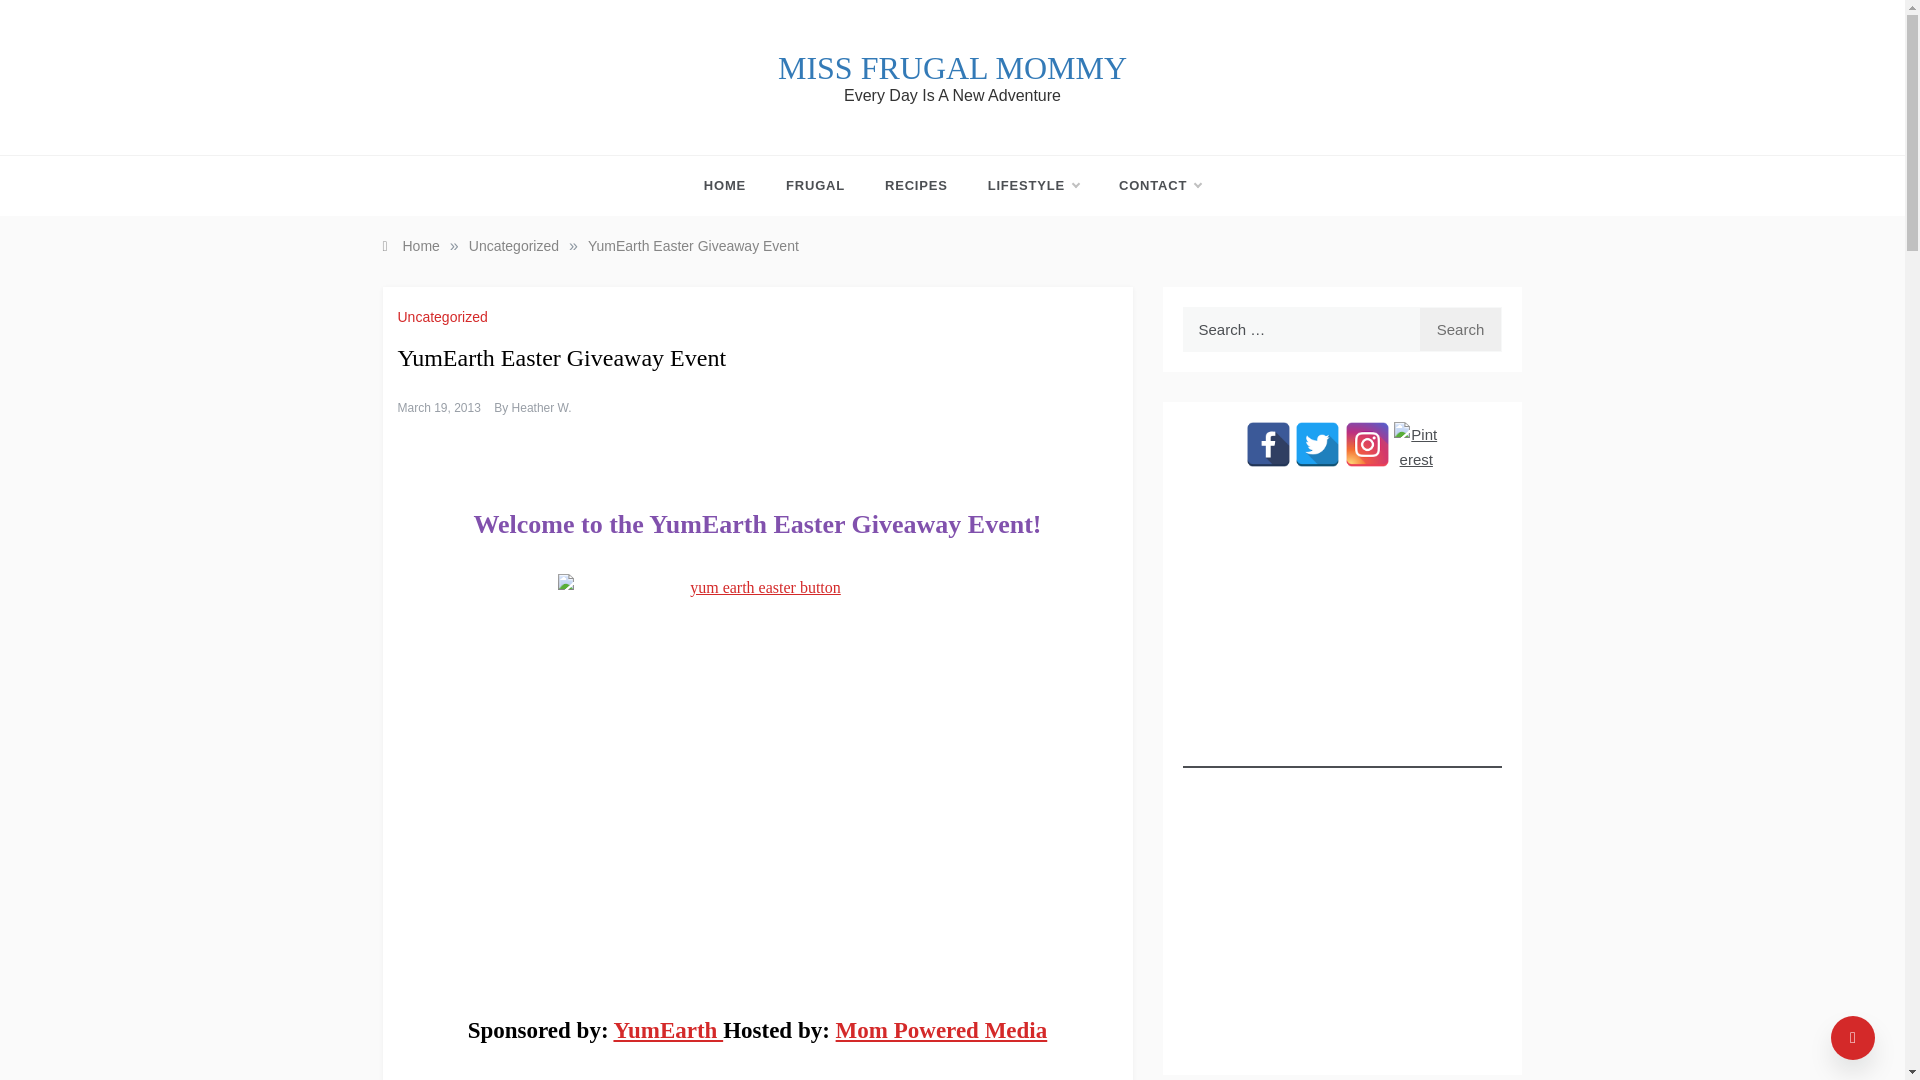 This screenshot has width=1920, height=1080. I want to click on YumEarth, so click(668, 1030).